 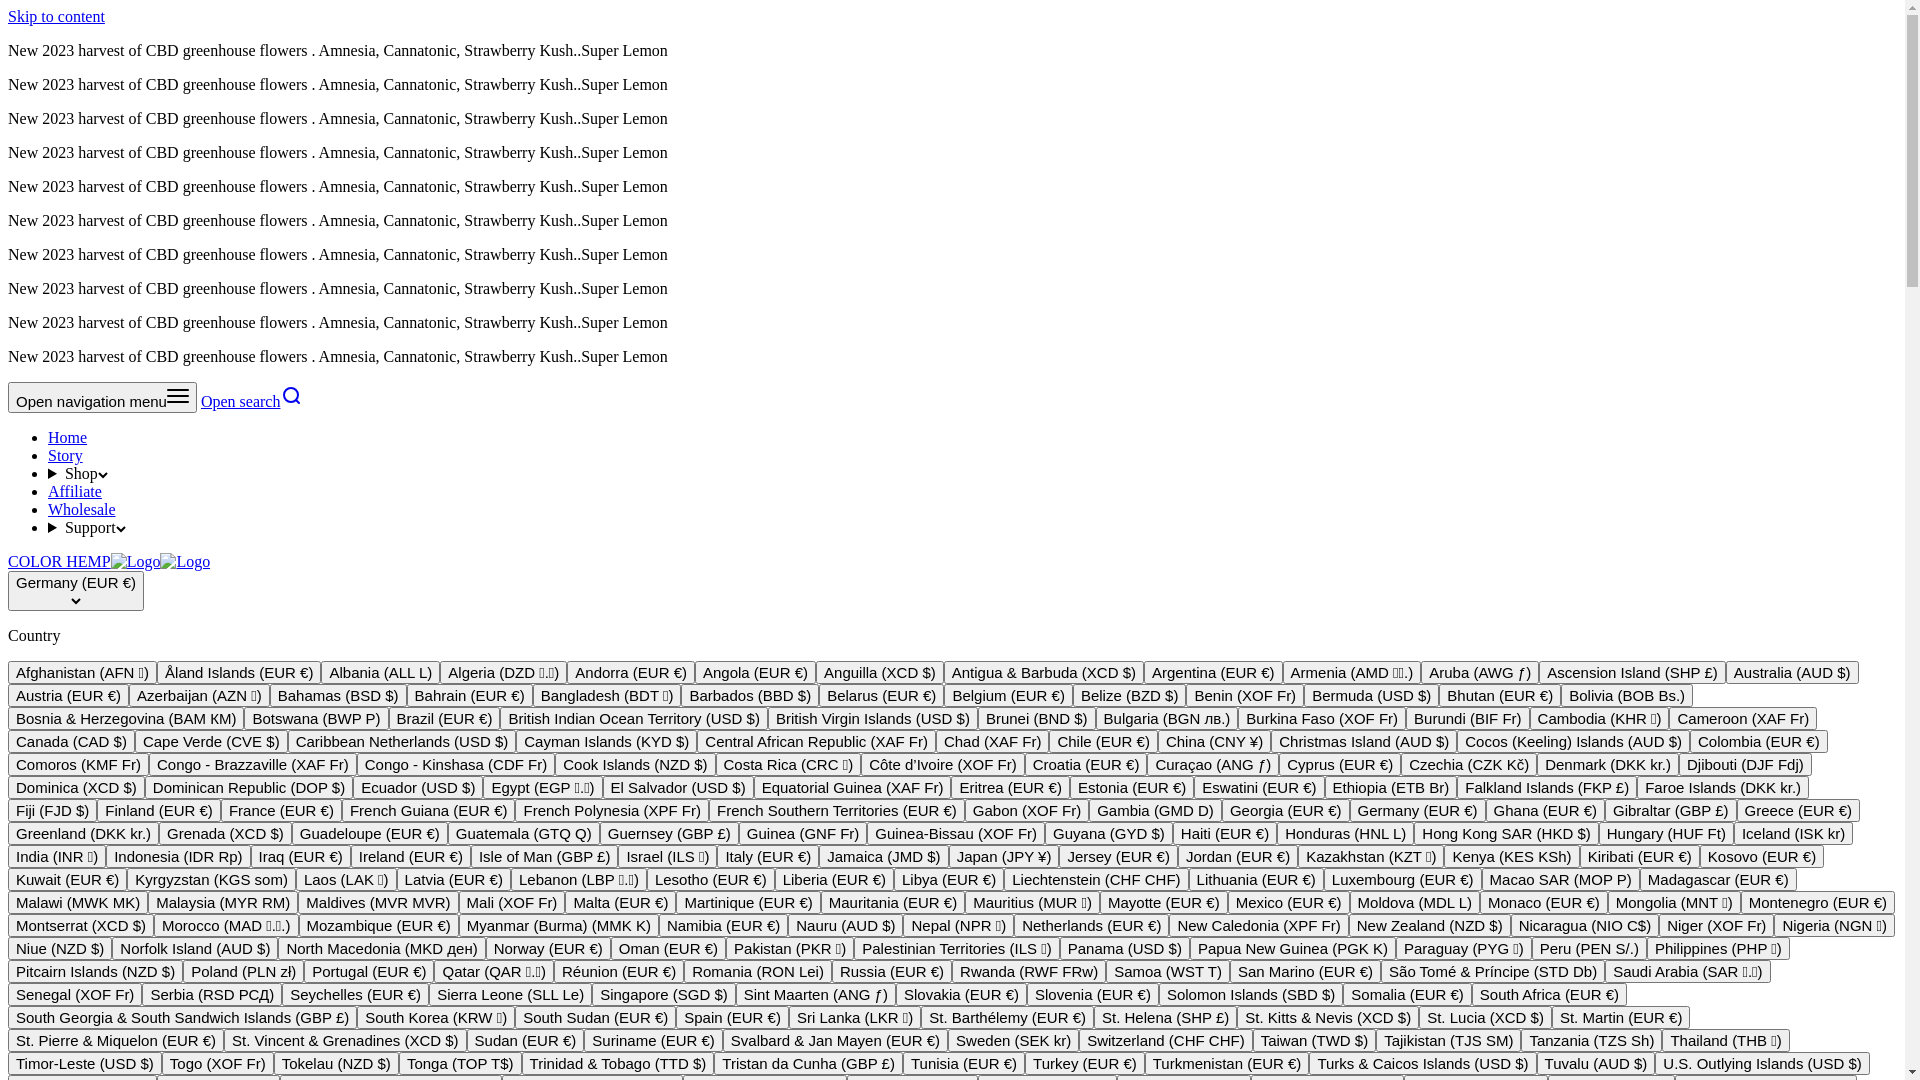 What do you see at coordinates (52, 810) in the screenshot?
I see `Fiji (FJD $)` at bounding box center [52, 810].